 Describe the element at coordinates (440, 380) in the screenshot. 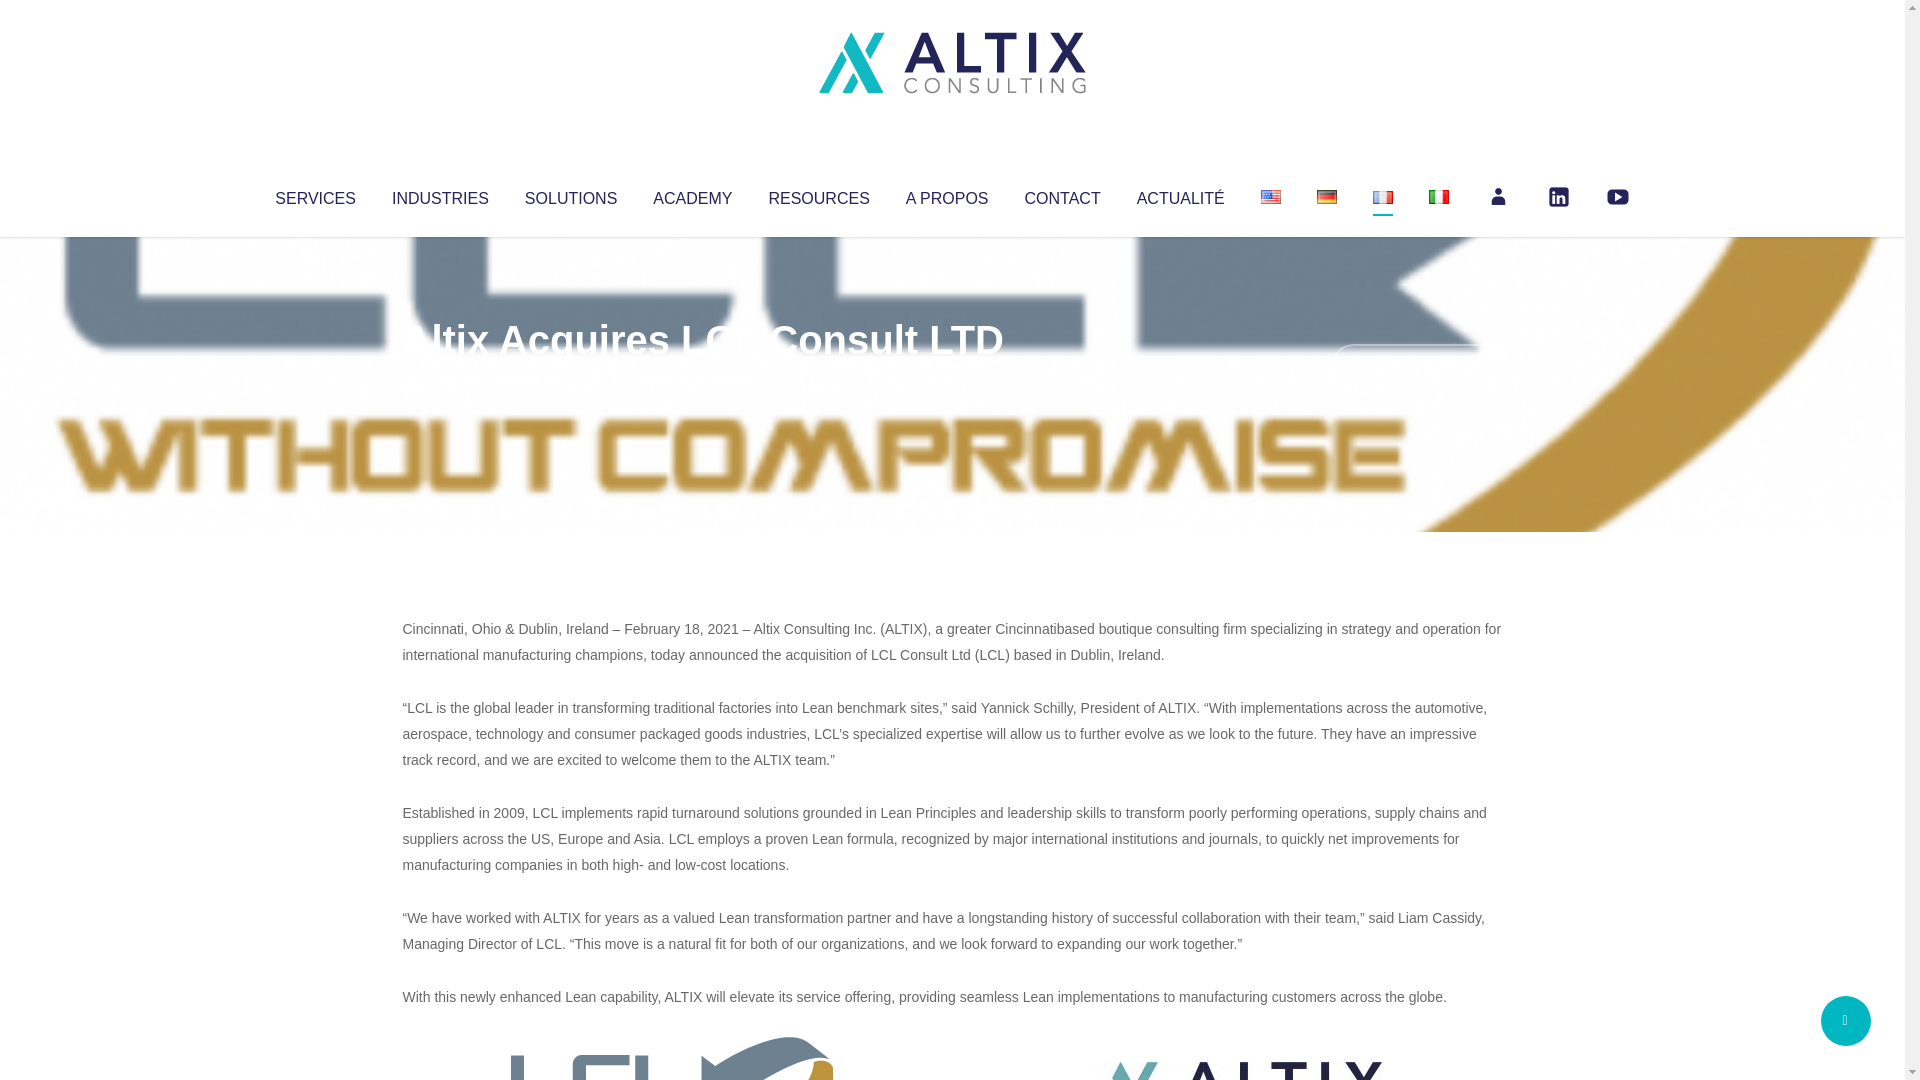

I see `Altix` at that location.